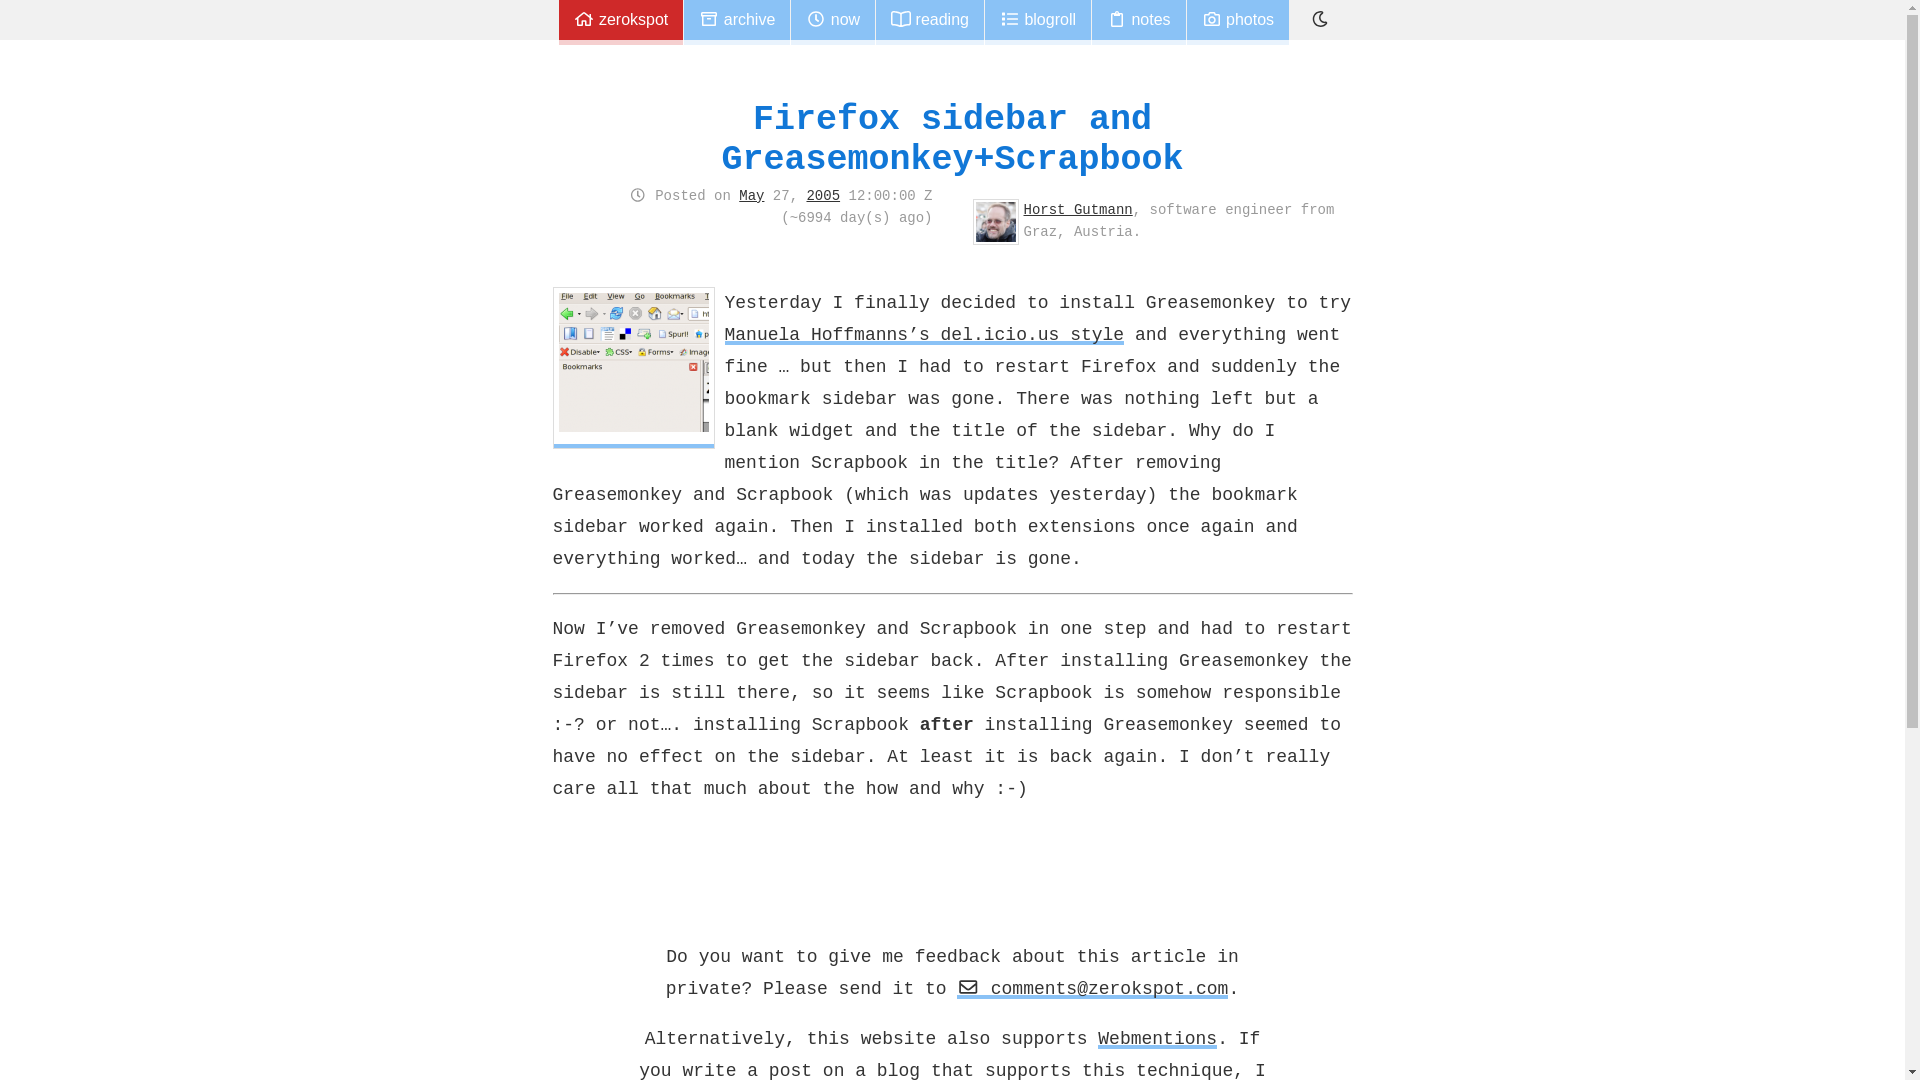 The width and height of the screenshot is (1920, 1080). What do you see at coordinates (1037, 22) in the screenshot?
I see `blogroll` at bounding box center [1037, 22].